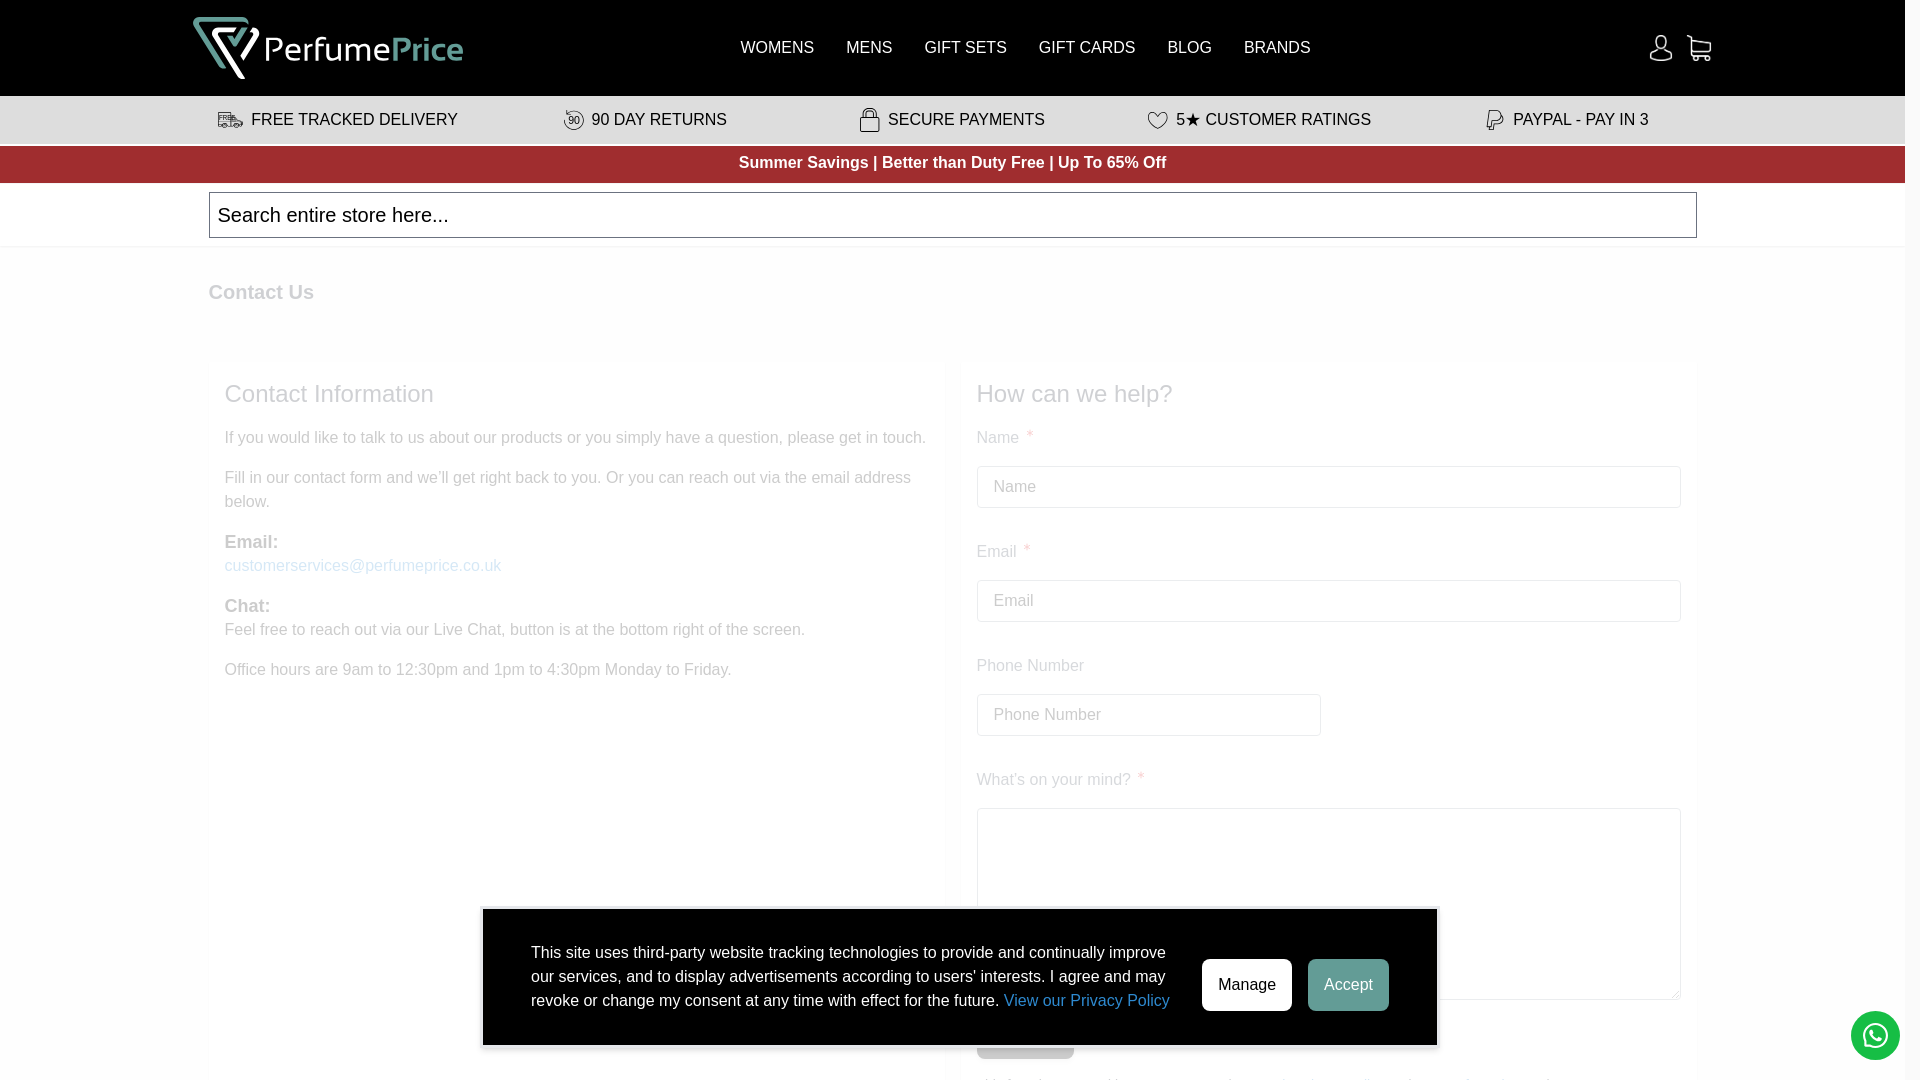  I want to click on Google Privacy Policy, so click(1316, 1078).